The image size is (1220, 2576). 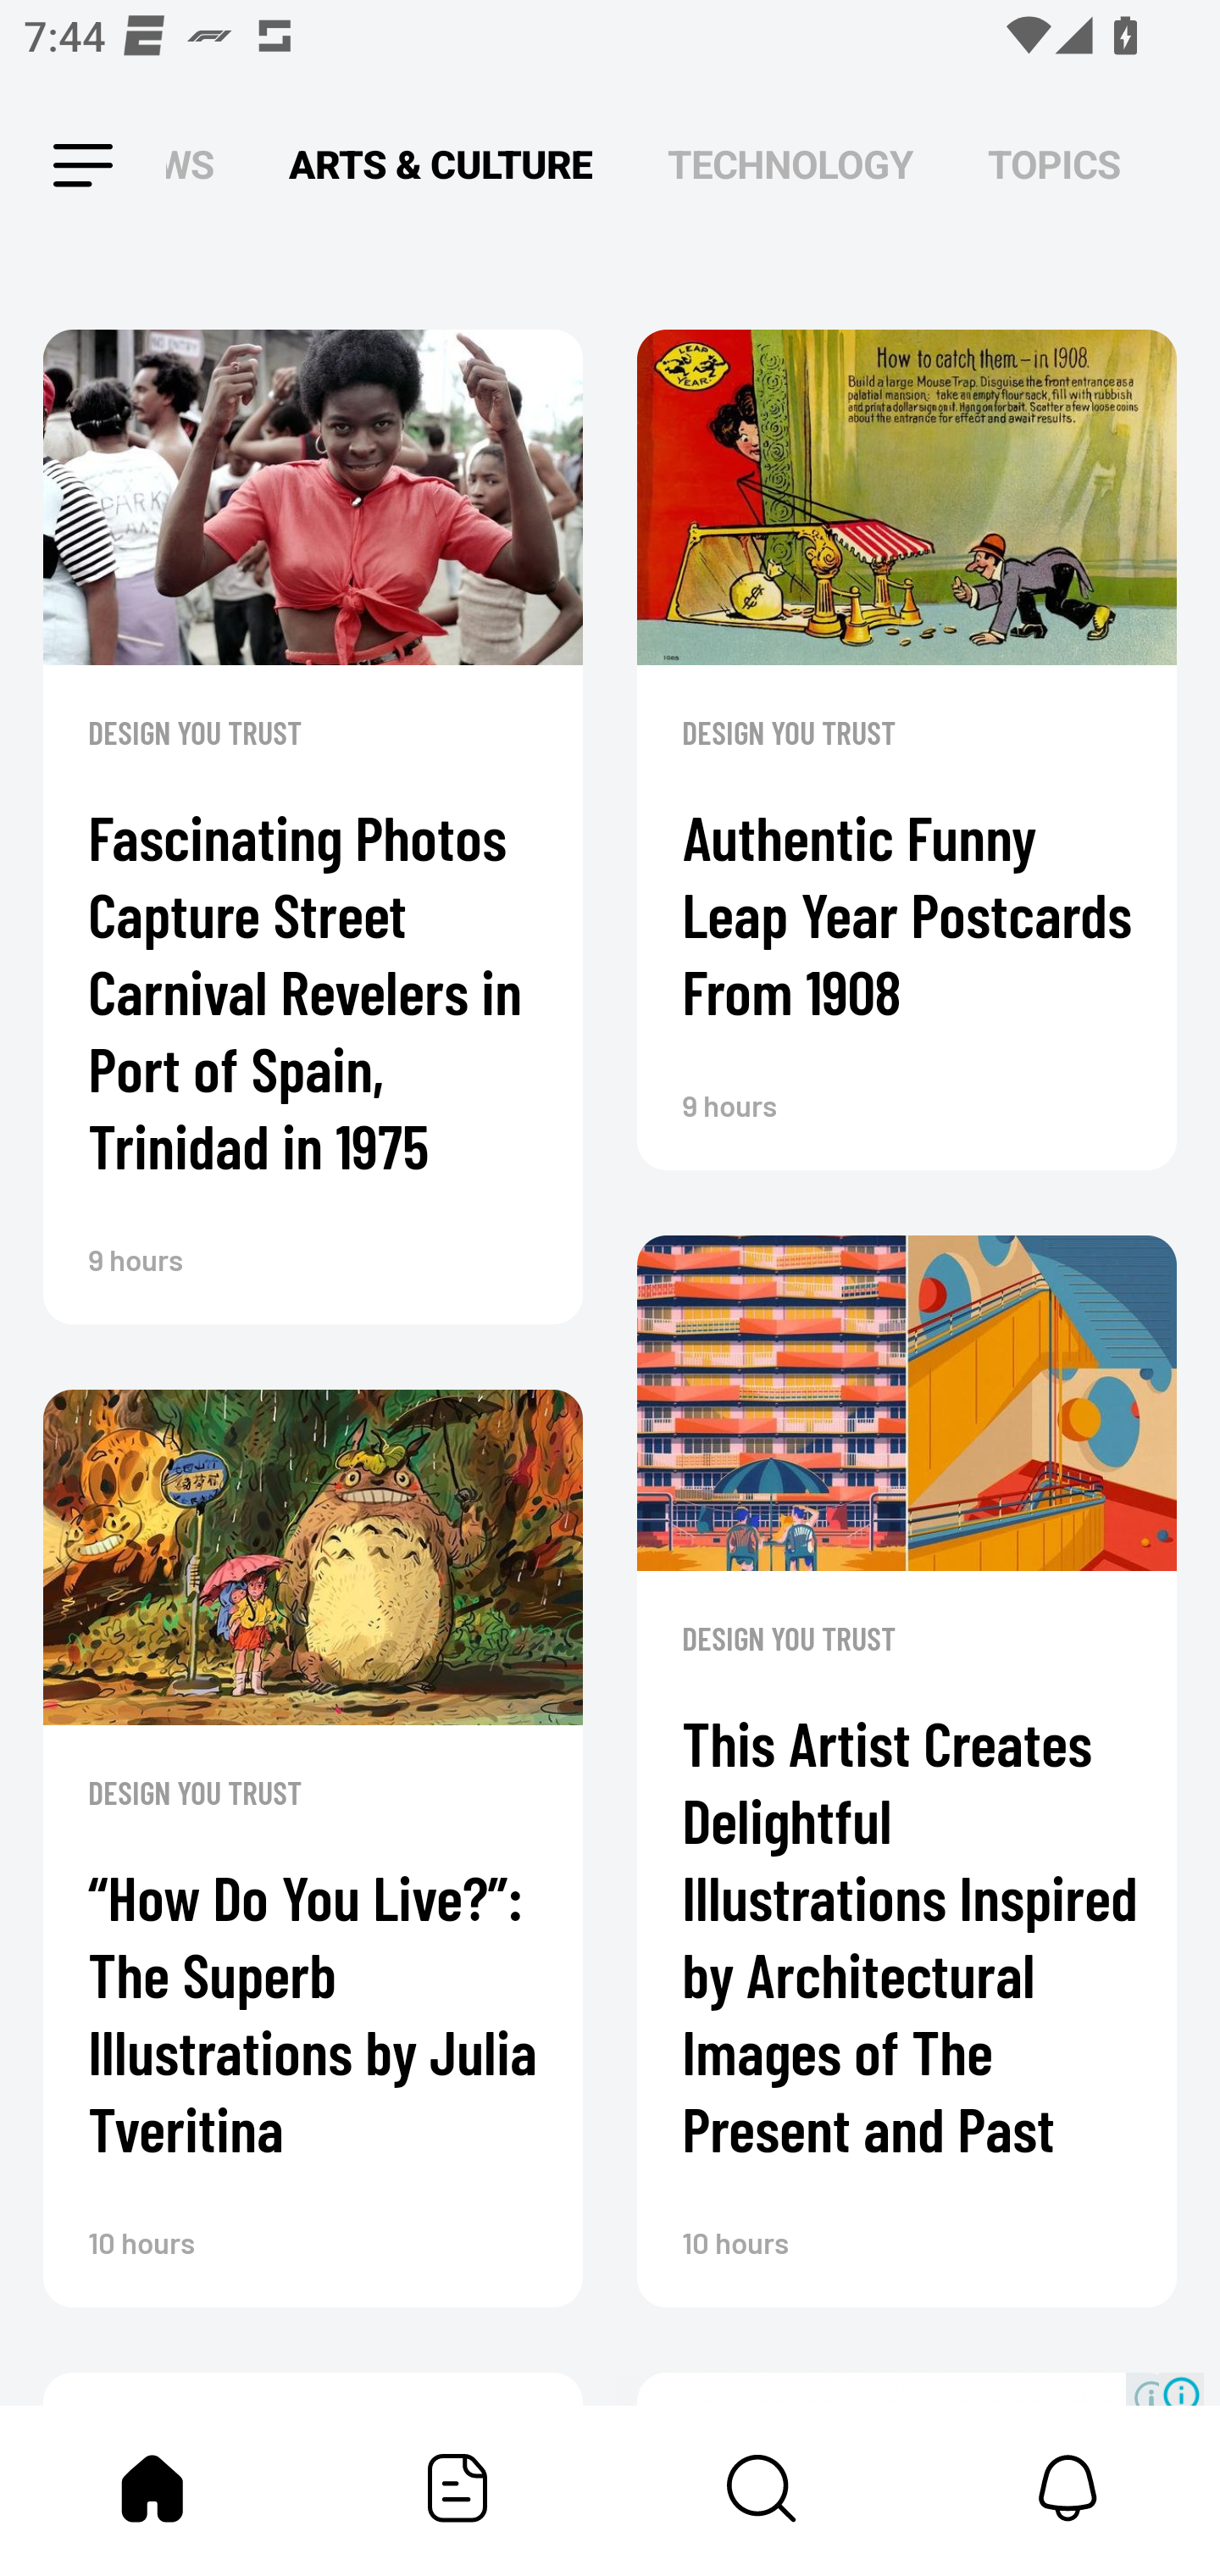 I want to click on Featured, so click(x=457, y=2488).